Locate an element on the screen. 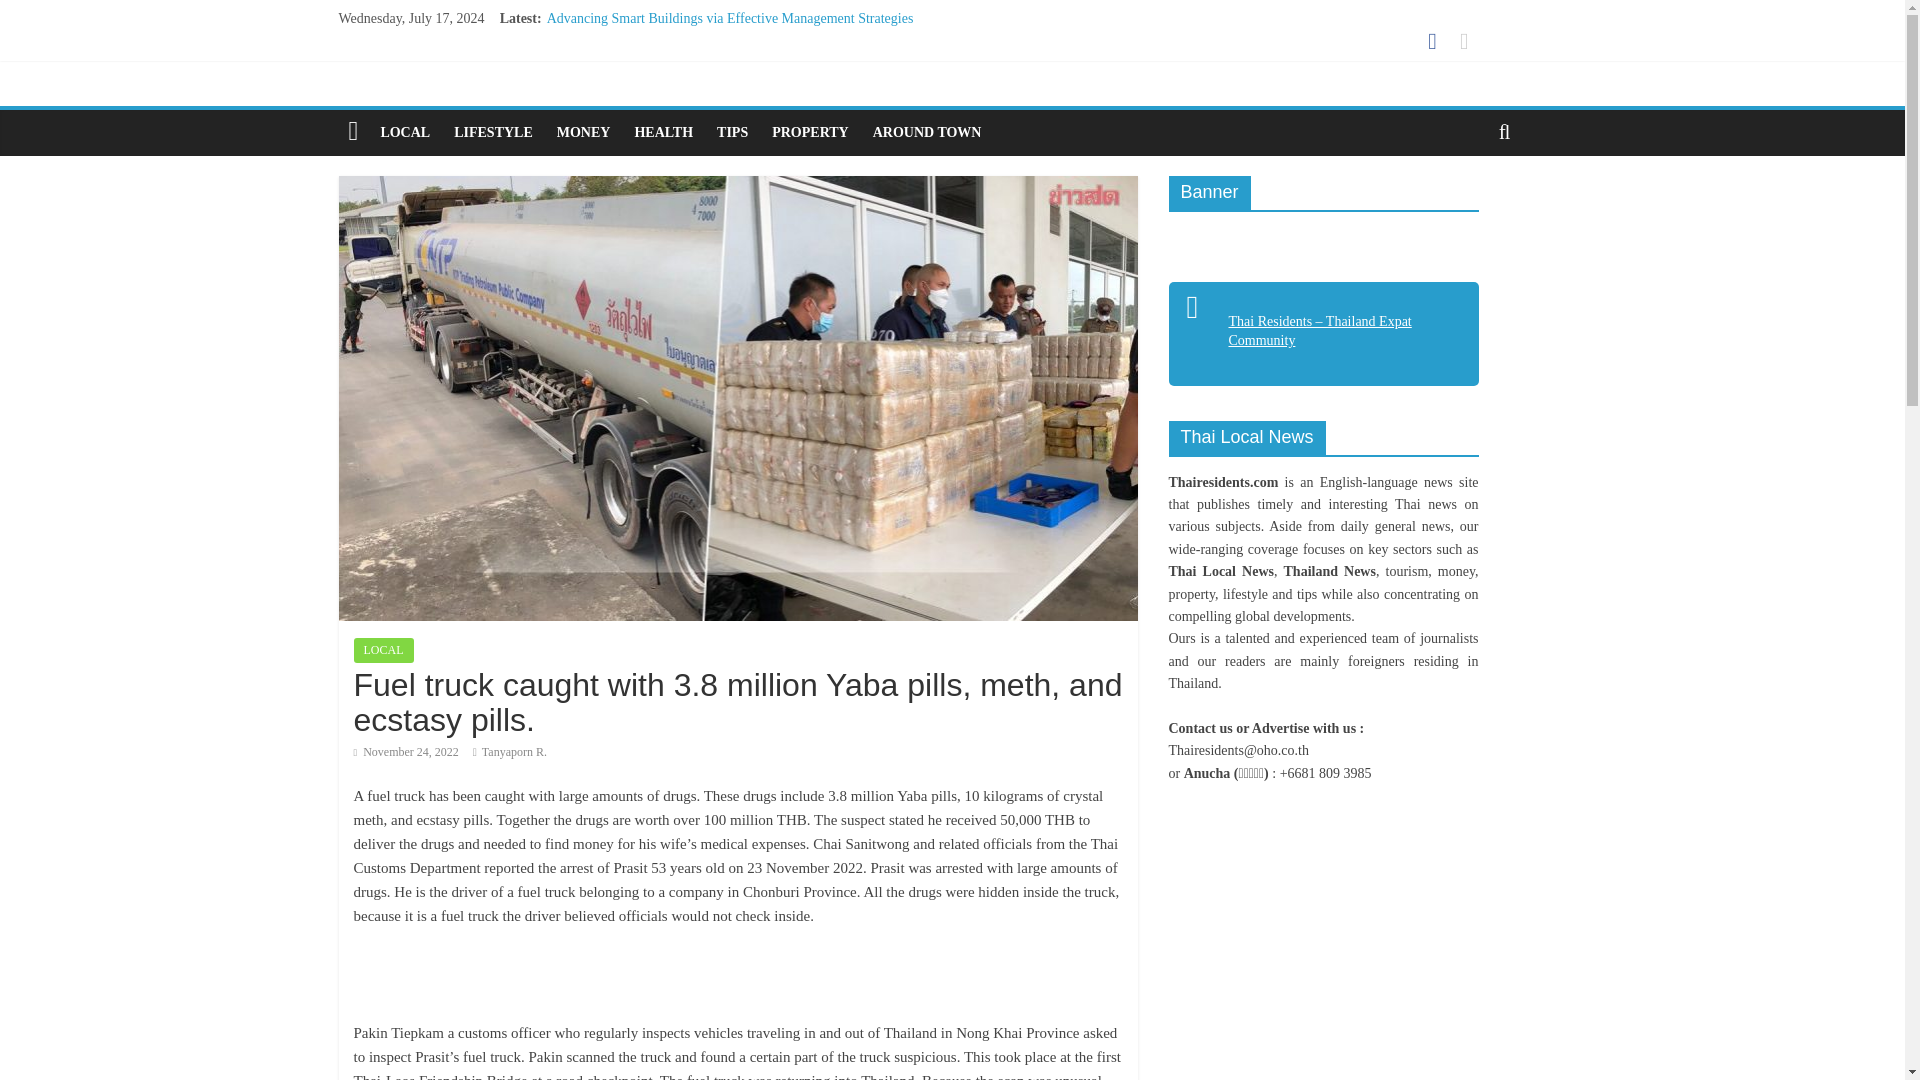 This screenshot has width=1920, height=1080. AROUND TOWN is located at coordinates (927, 132).